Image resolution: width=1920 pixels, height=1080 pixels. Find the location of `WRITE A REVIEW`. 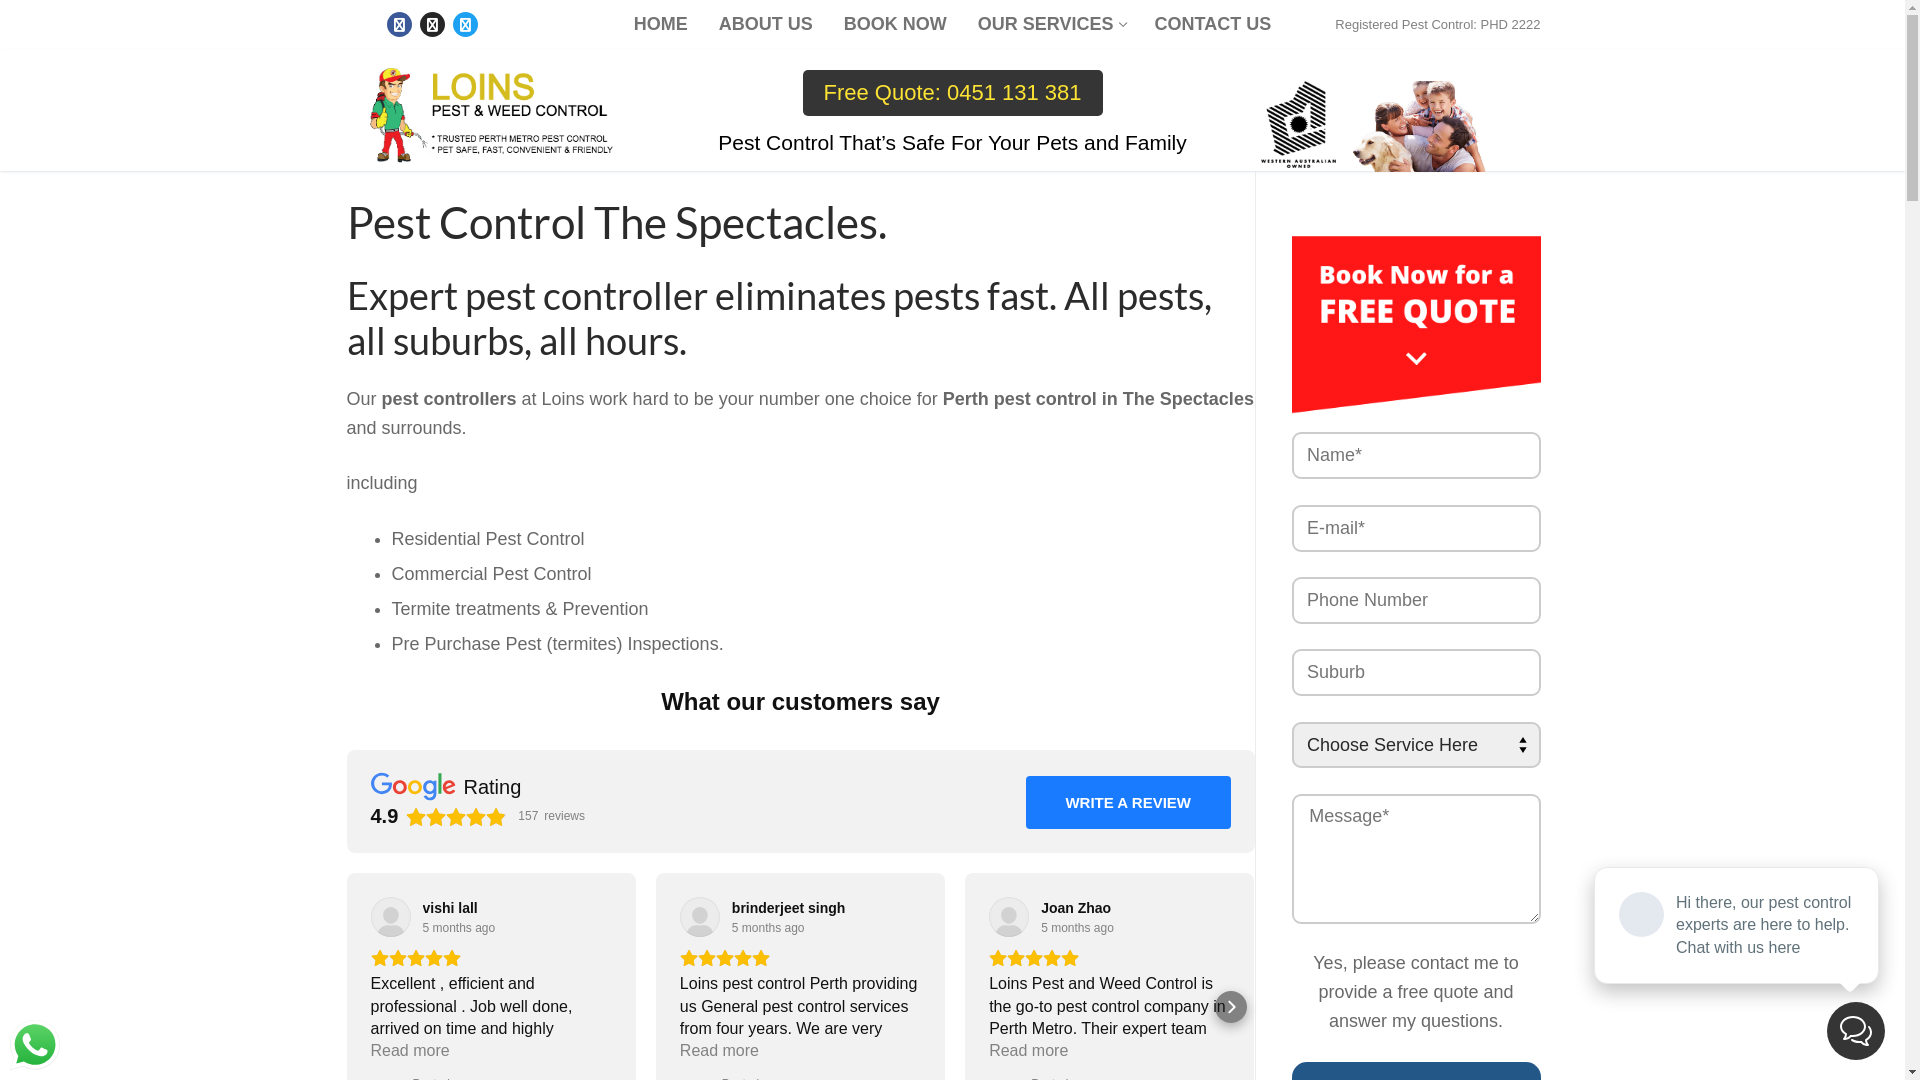

WRITE A REVIEW is located at coordinates (1128, 803).